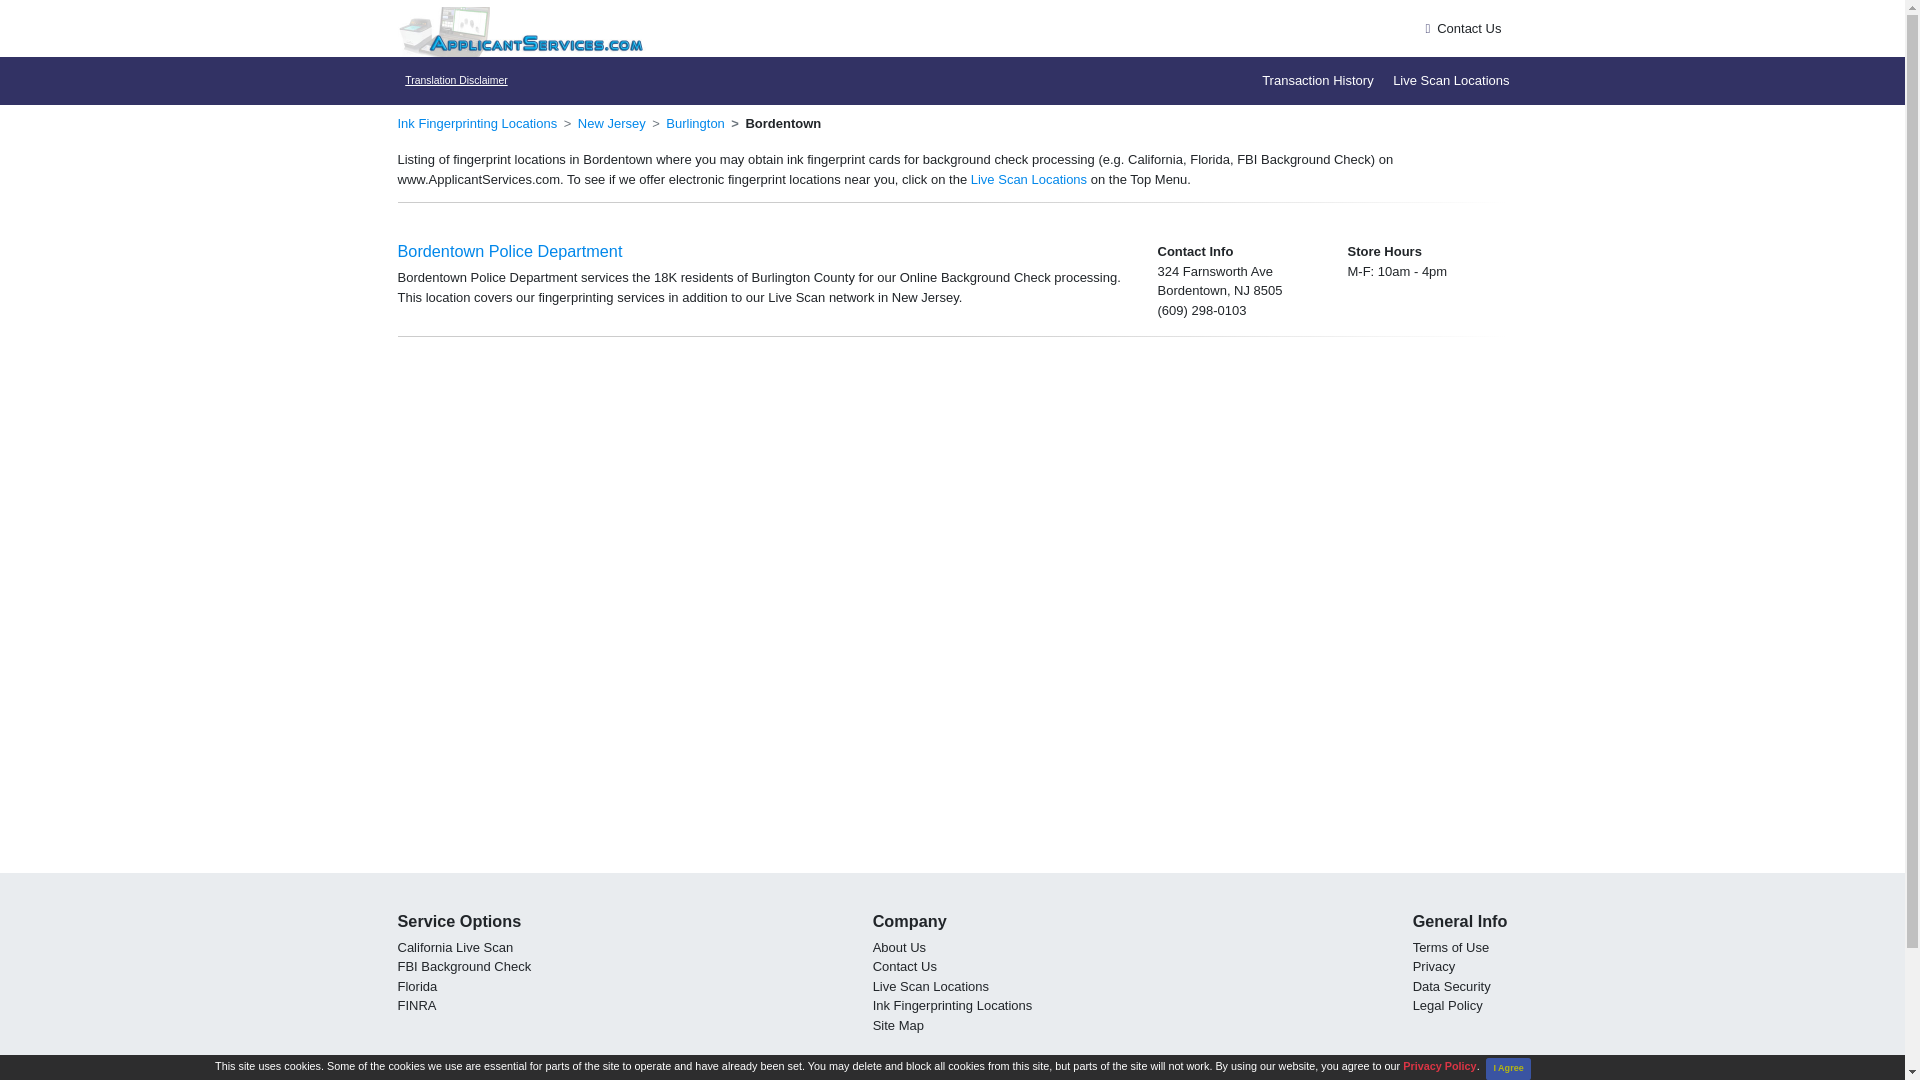 Image resolution: width=1920 pixels, height=1080 pixels. Describe the element at coordinates (510, 250) in the screenshot. I see `Bordentown Police Department` at that location.